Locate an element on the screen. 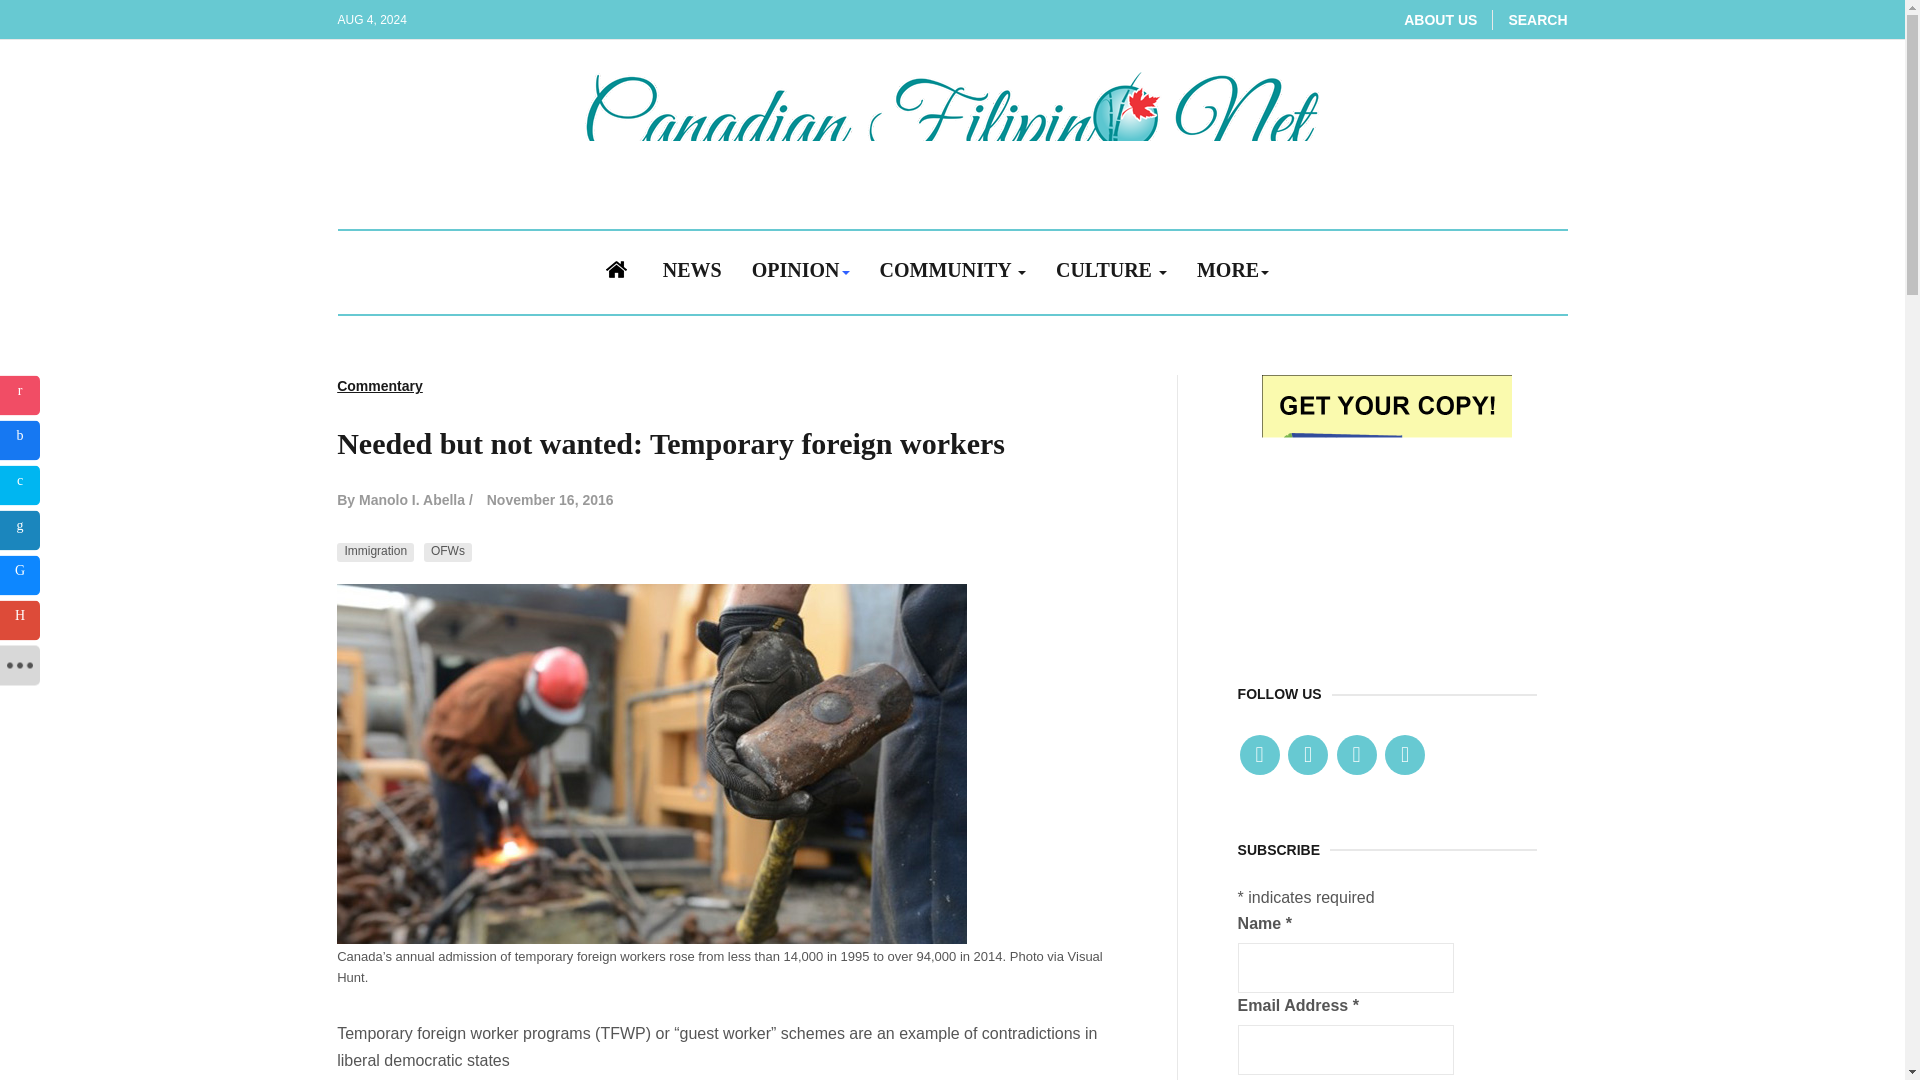 The width and height of the screenshot is (1920, 1080). COMMUNITY is located at coordinates (952, 271).